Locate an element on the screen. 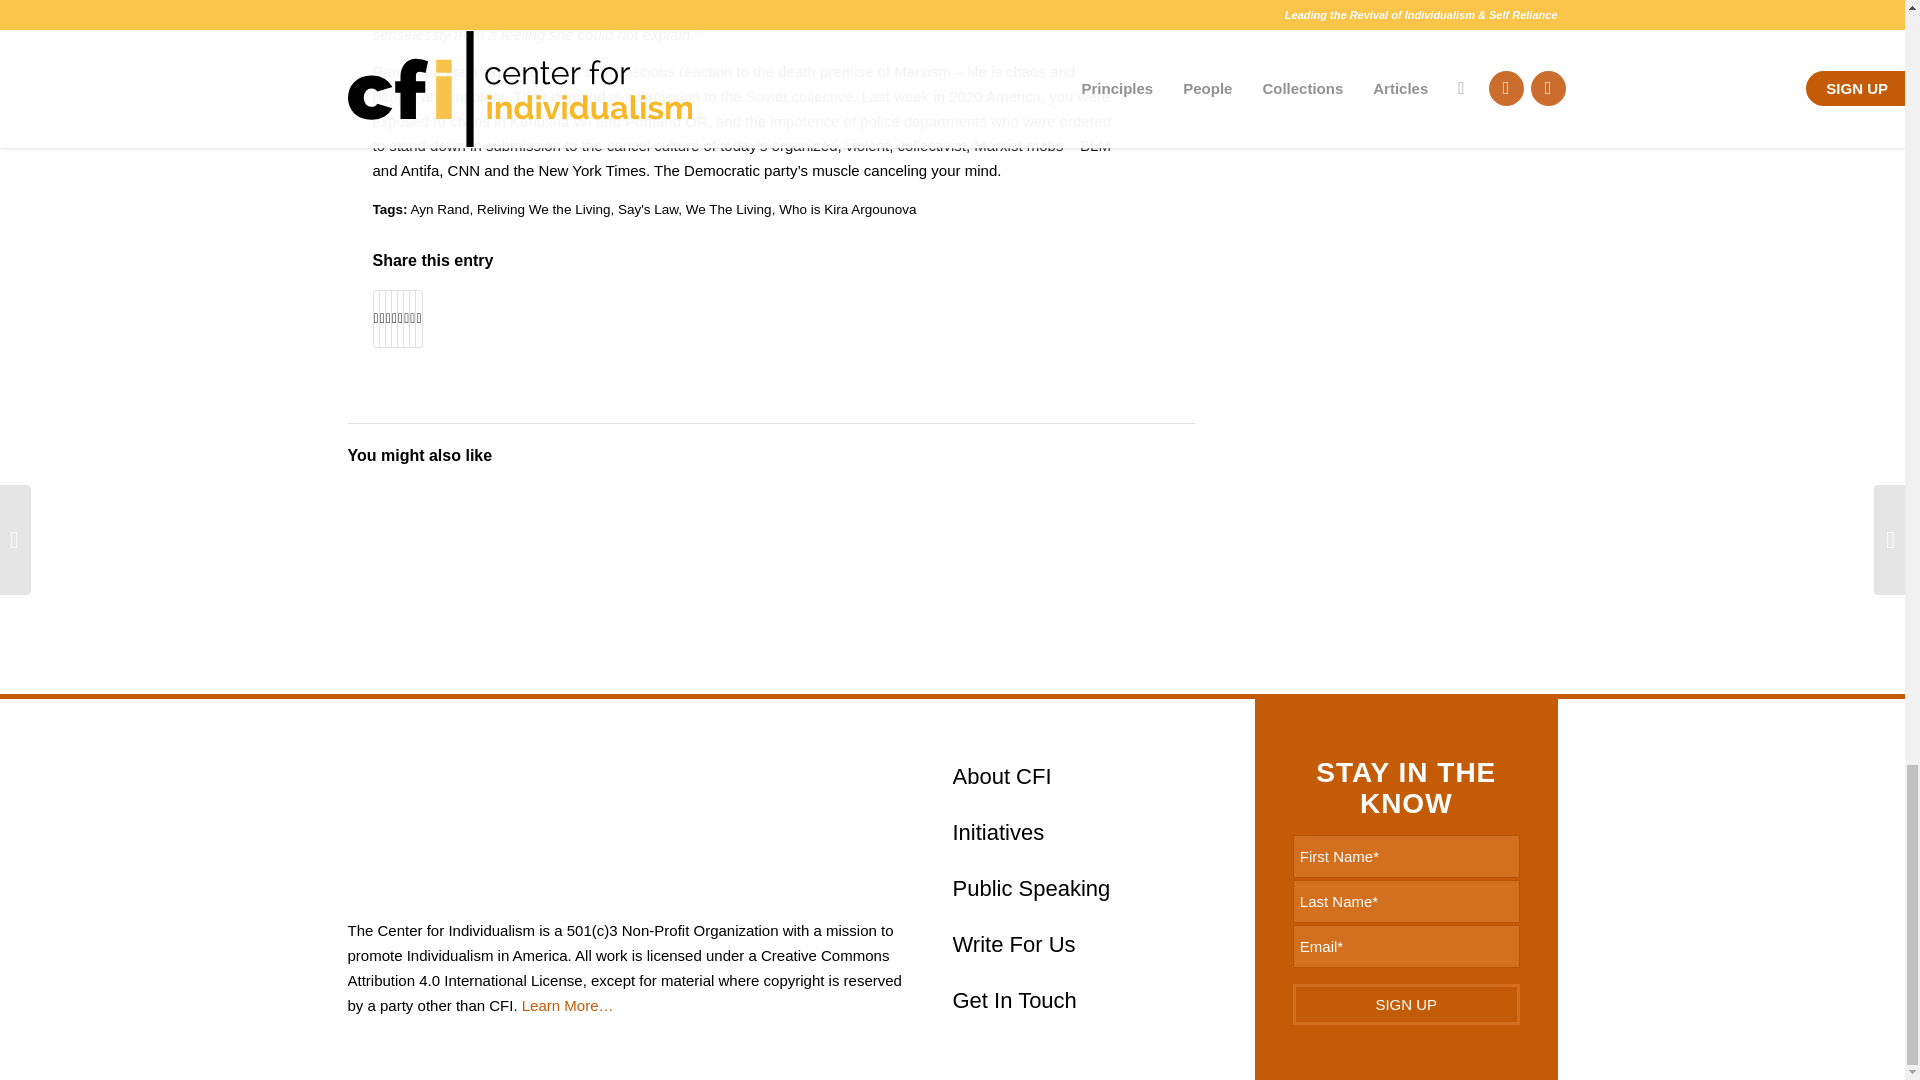 The image size is (1920, 1080). SIGN UP is located at coordinates (1406, 1004).